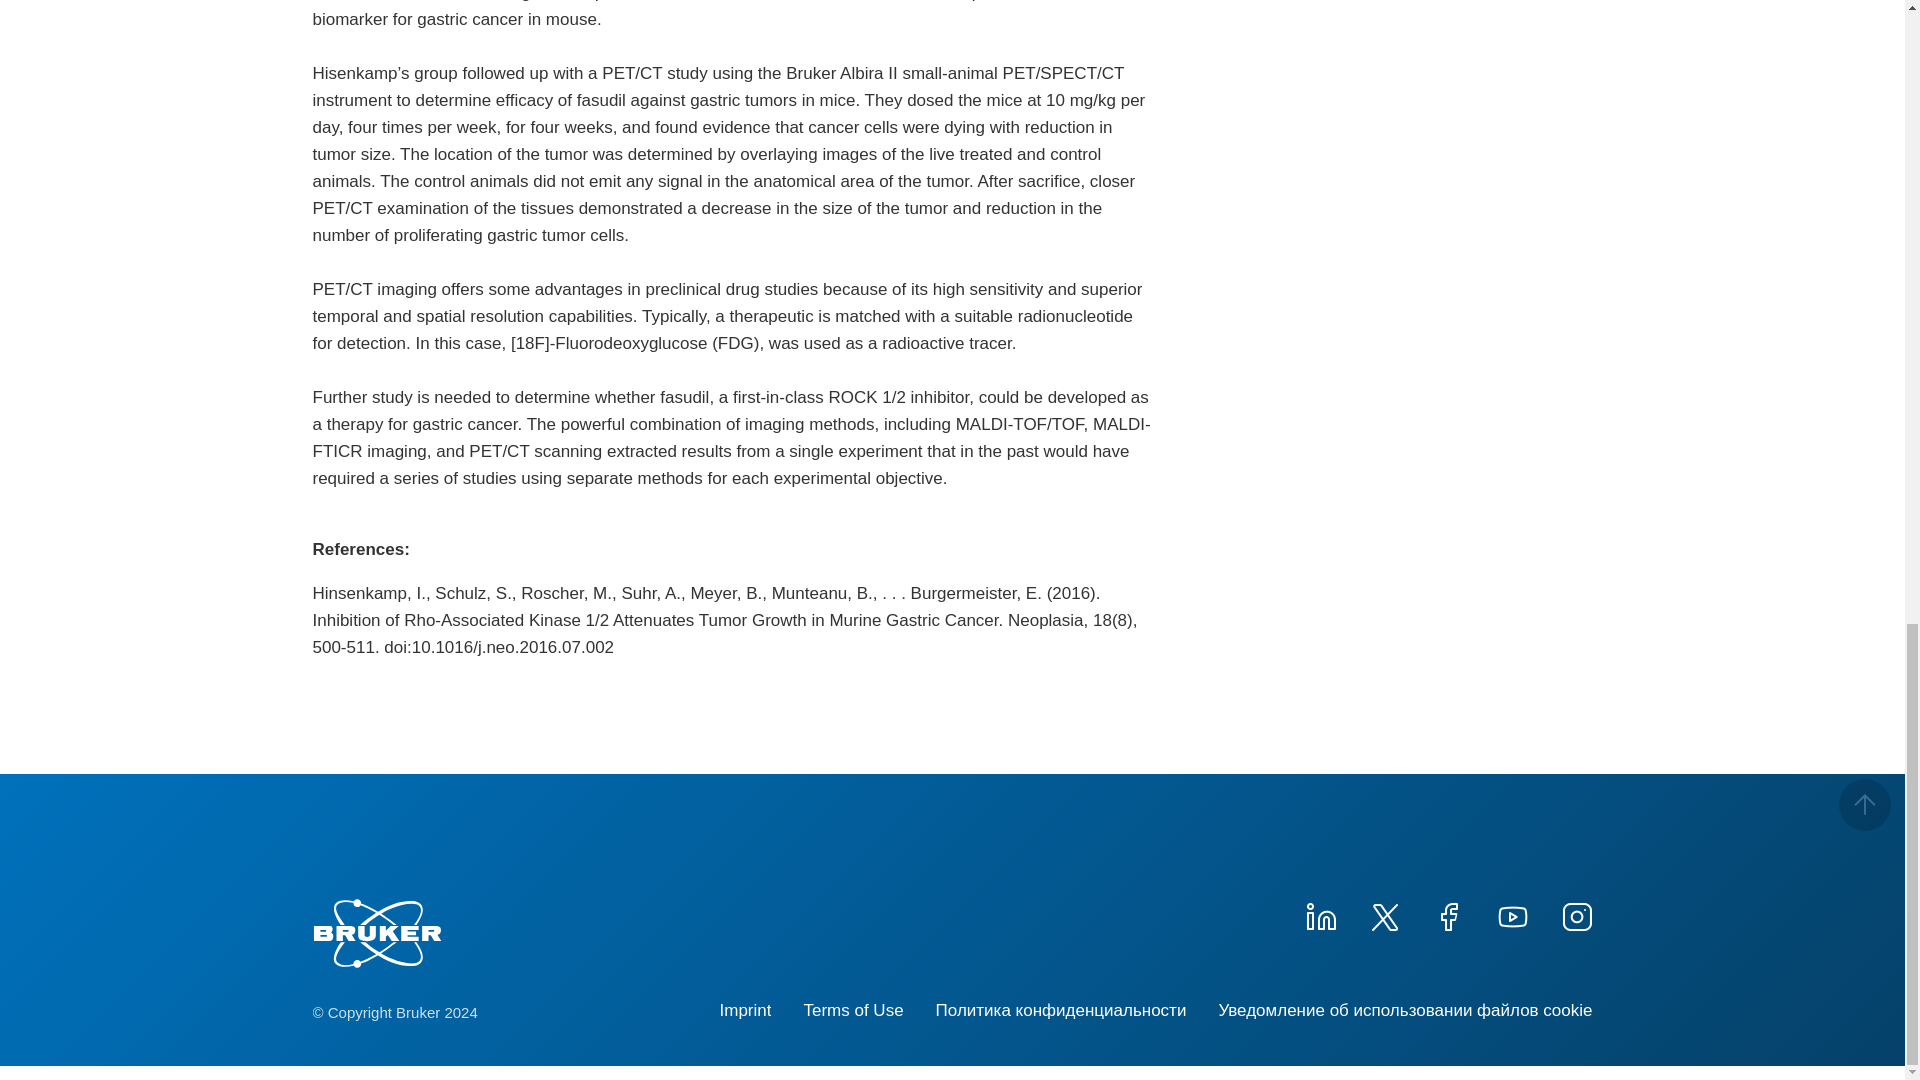 The image size is (1920, 1080). Describe the element at coordinates (1320, 914) in the screenshot. I see `linkedin` at that location.